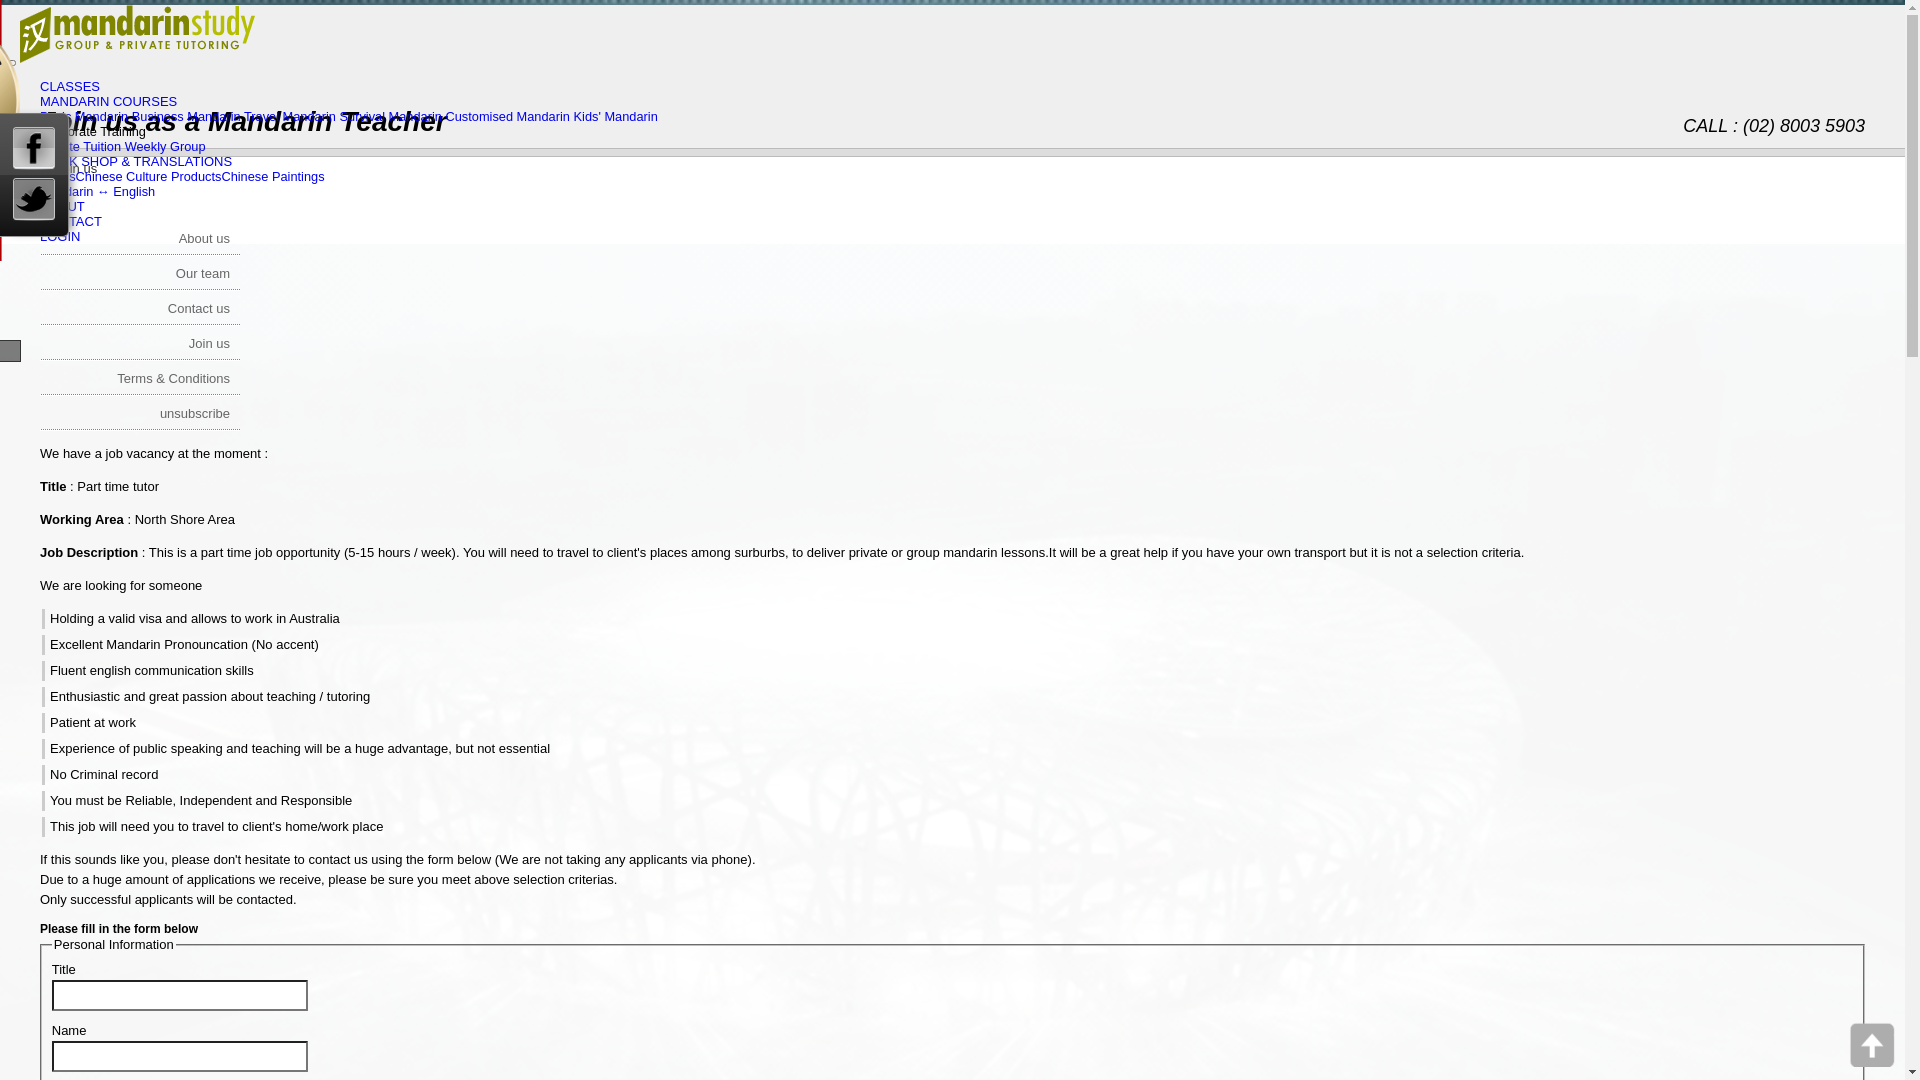 The height and width of the screenshot is (1080, 1920). Describe the element at coordinates (140, 414) in the screenshot. I see `unsubscribe` at that location.